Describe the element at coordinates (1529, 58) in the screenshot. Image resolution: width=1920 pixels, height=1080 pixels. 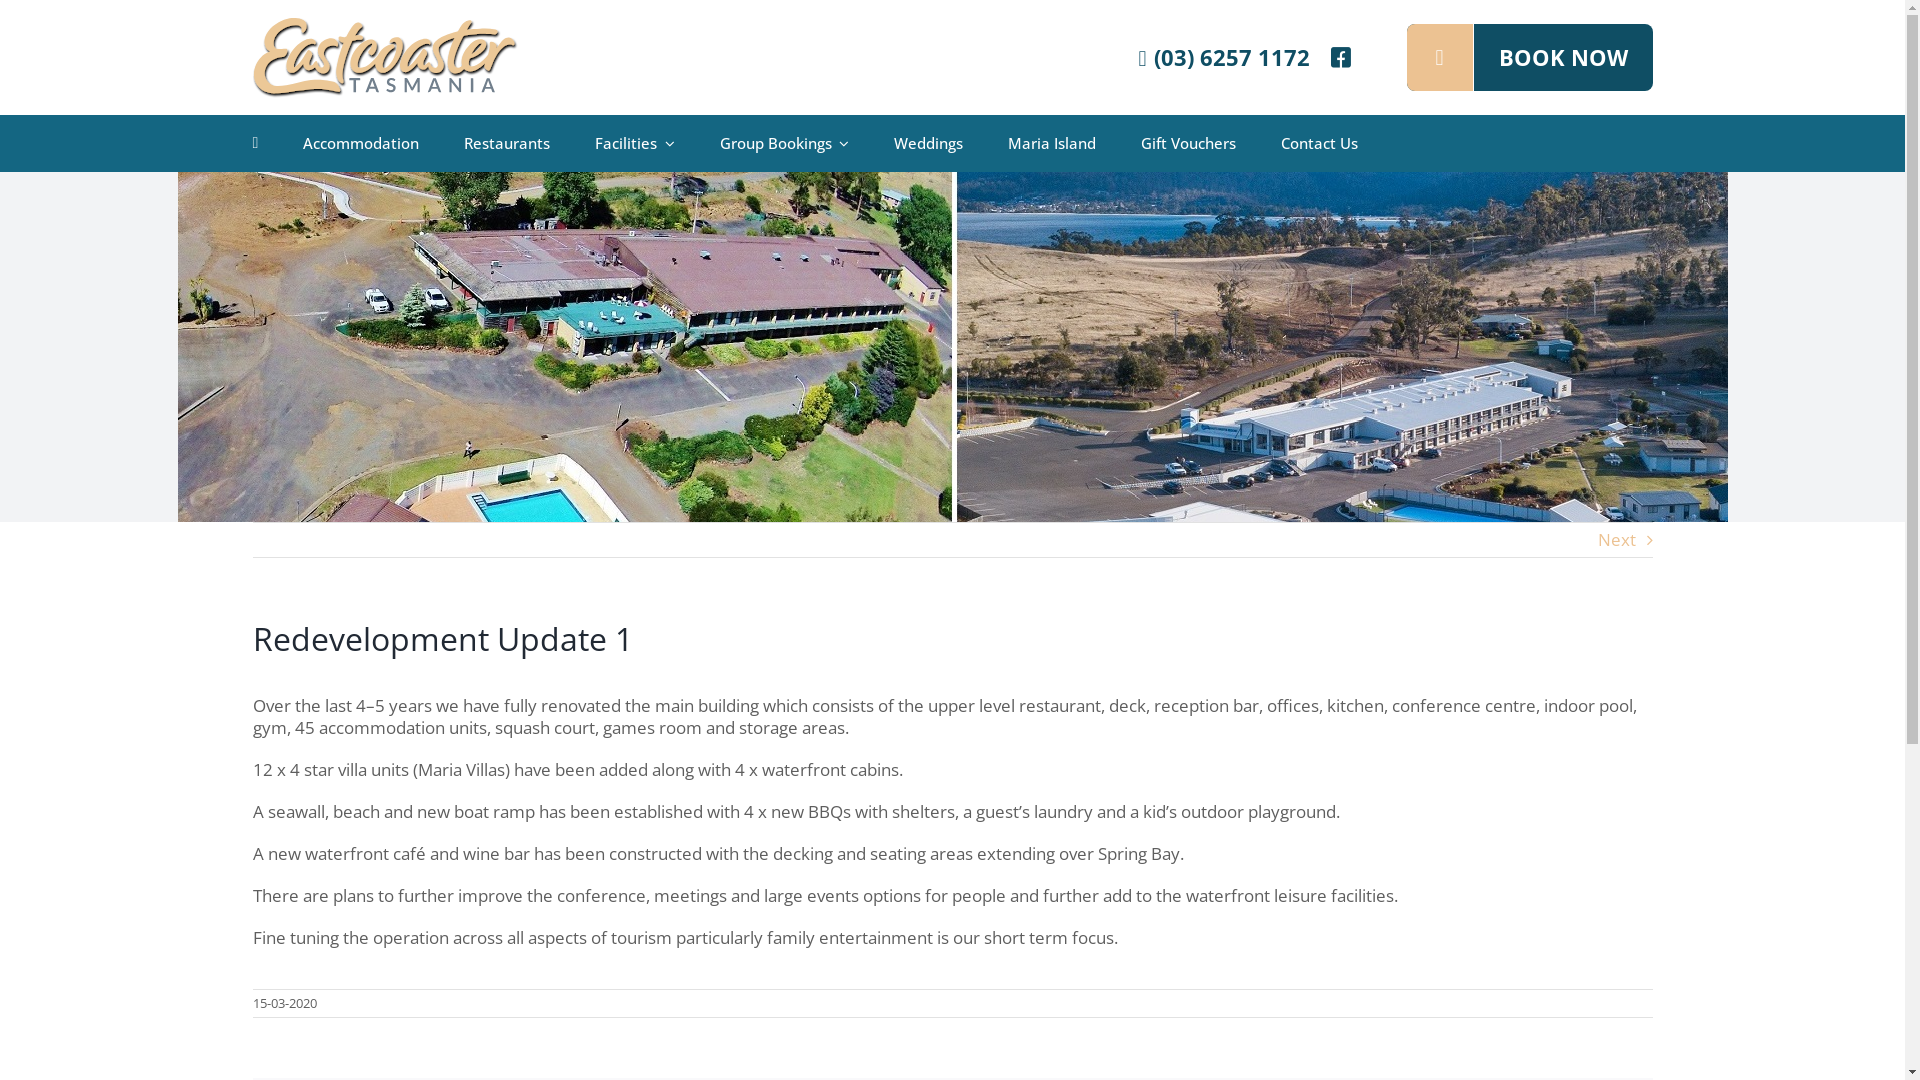
I see `BOOK NOW` at that location.